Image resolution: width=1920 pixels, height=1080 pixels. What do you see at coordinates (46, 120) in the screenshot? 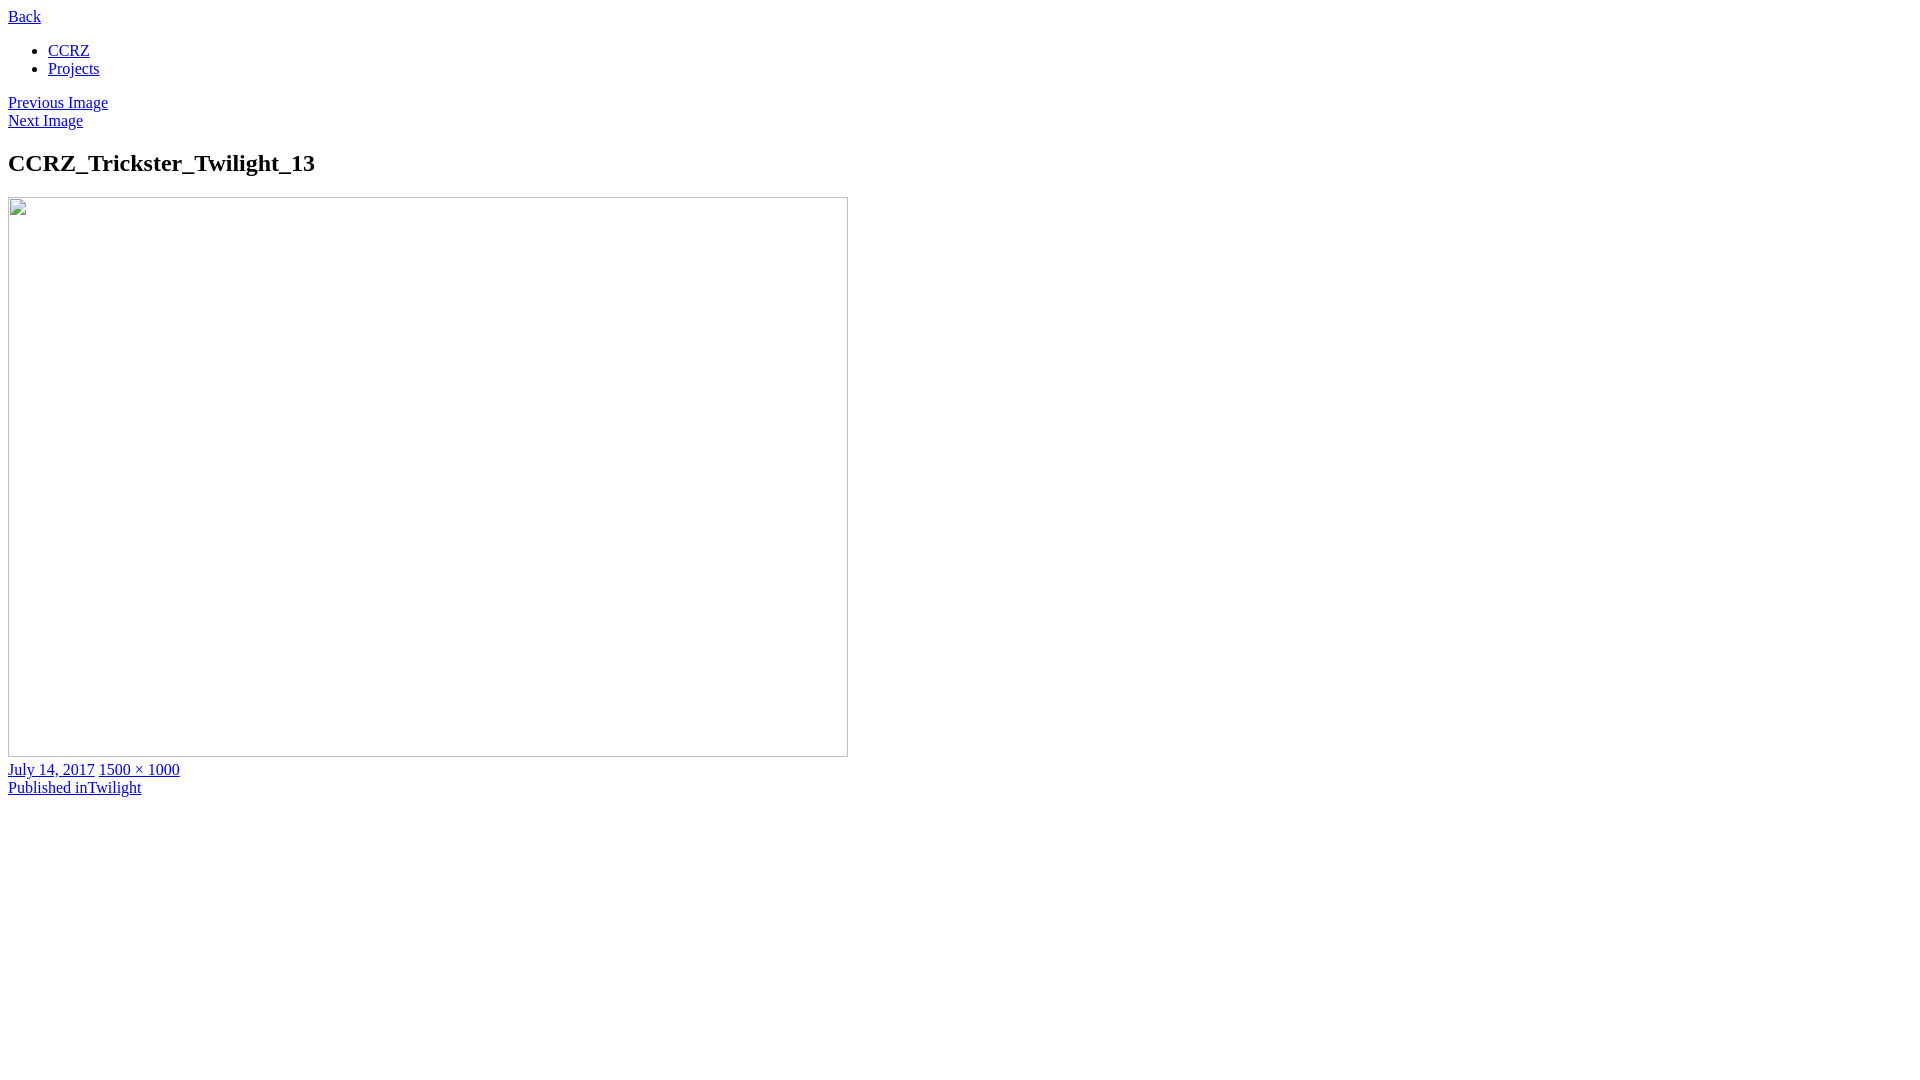
I see `Next Image` at bounding box center [46, 120].